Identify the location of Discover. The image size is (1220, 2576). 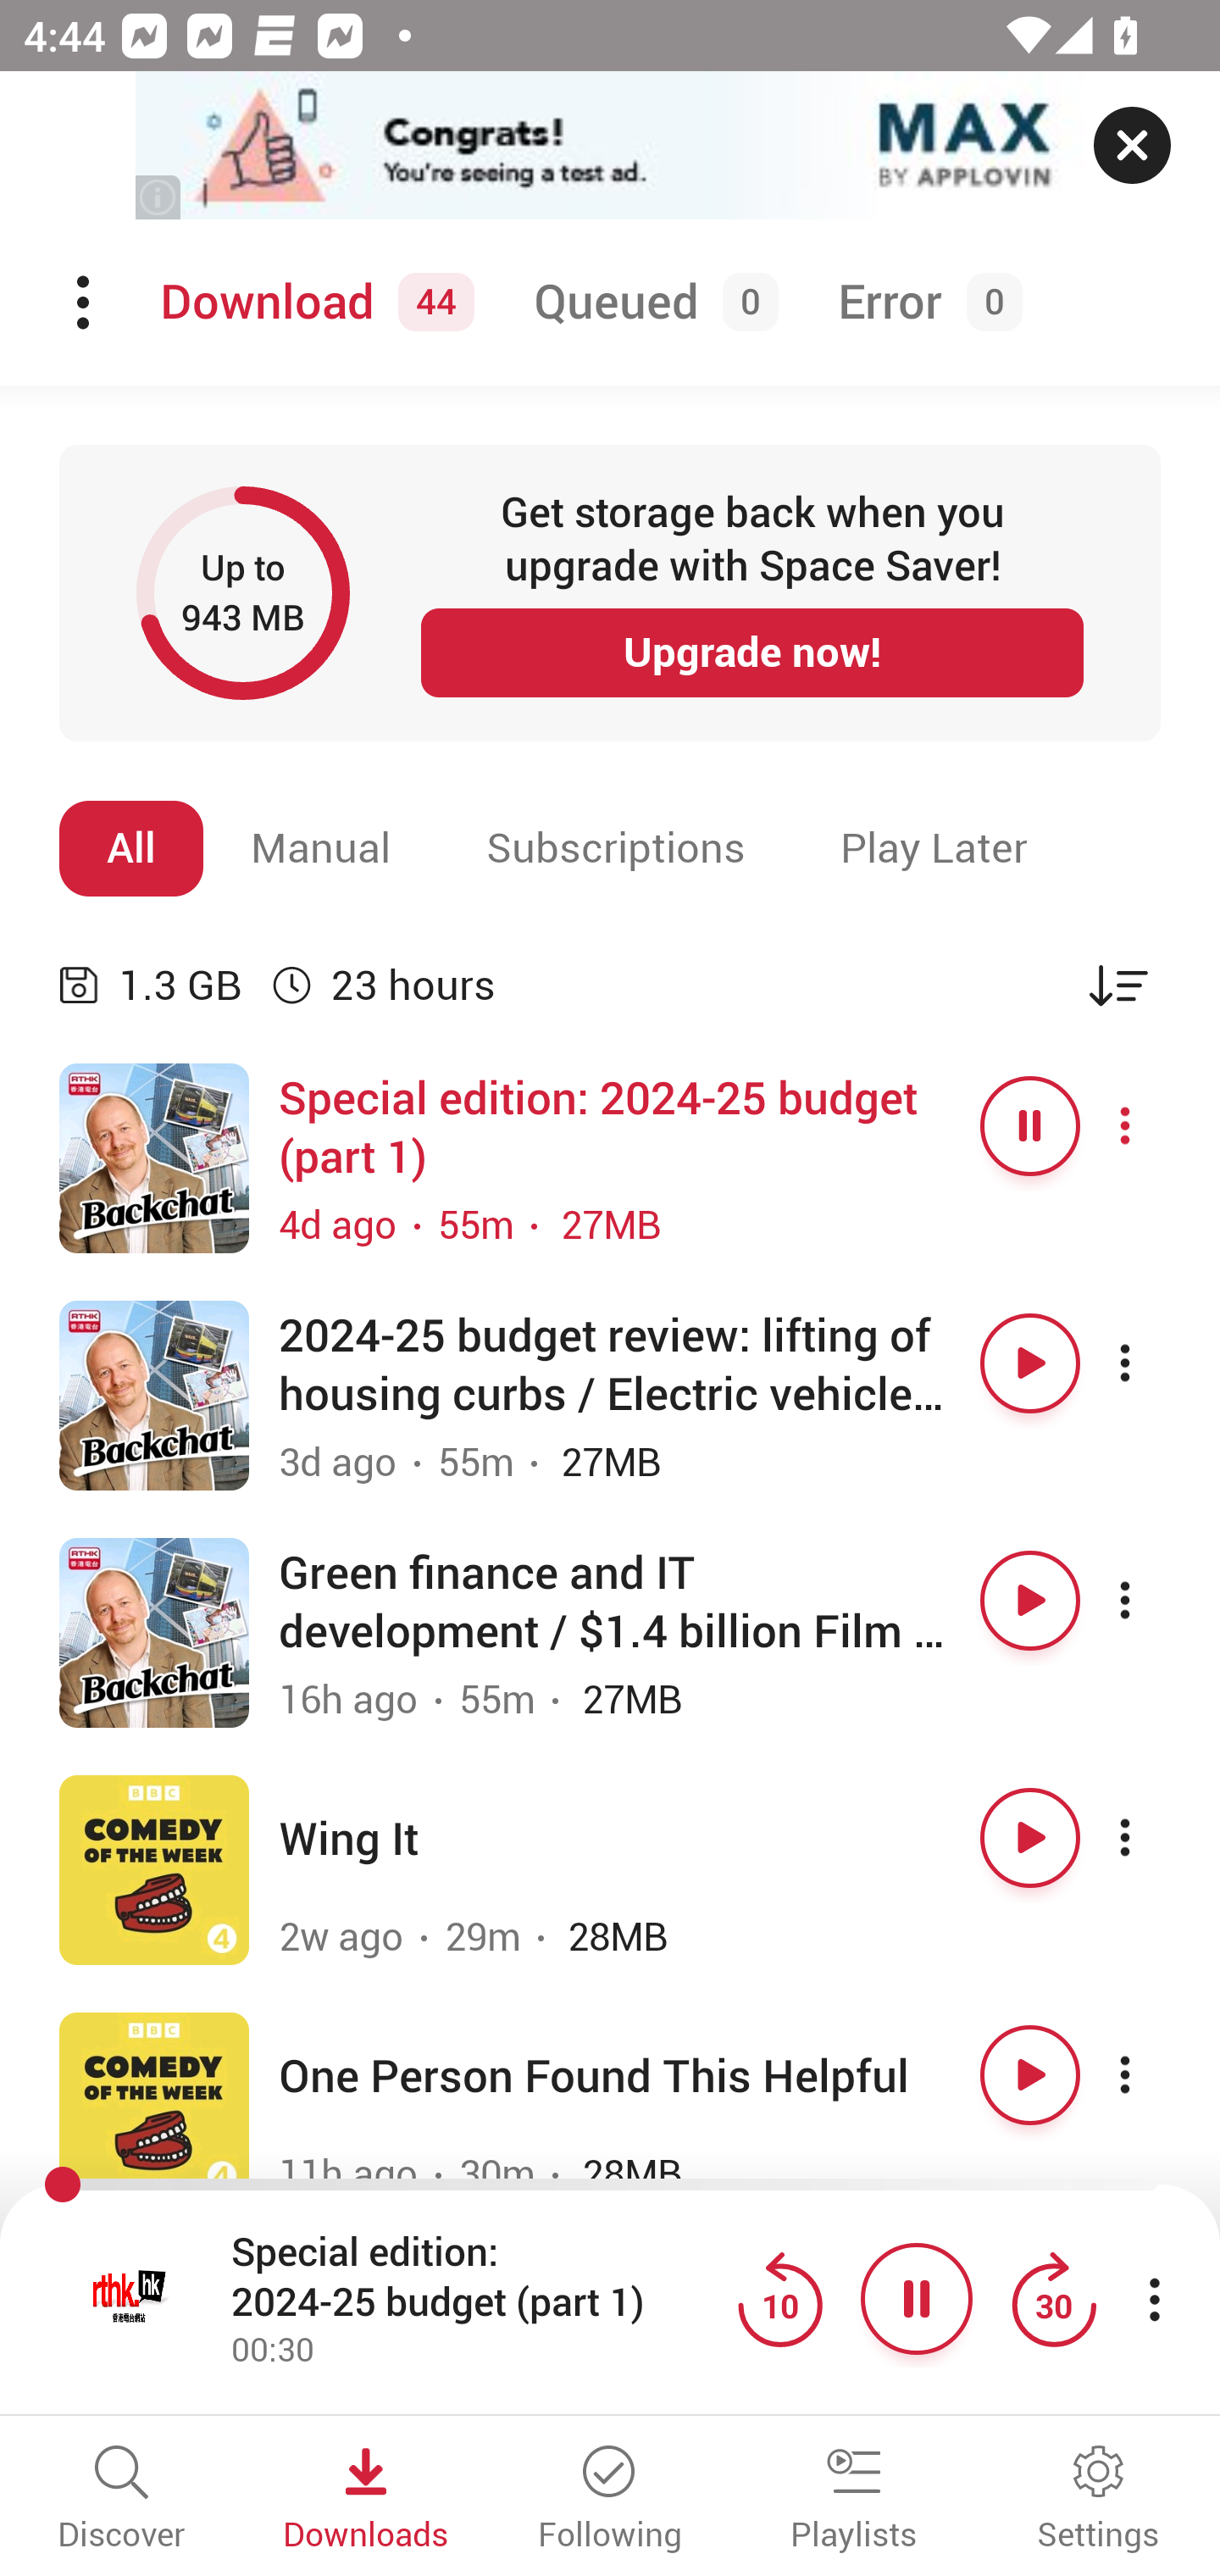
(122, 2500).